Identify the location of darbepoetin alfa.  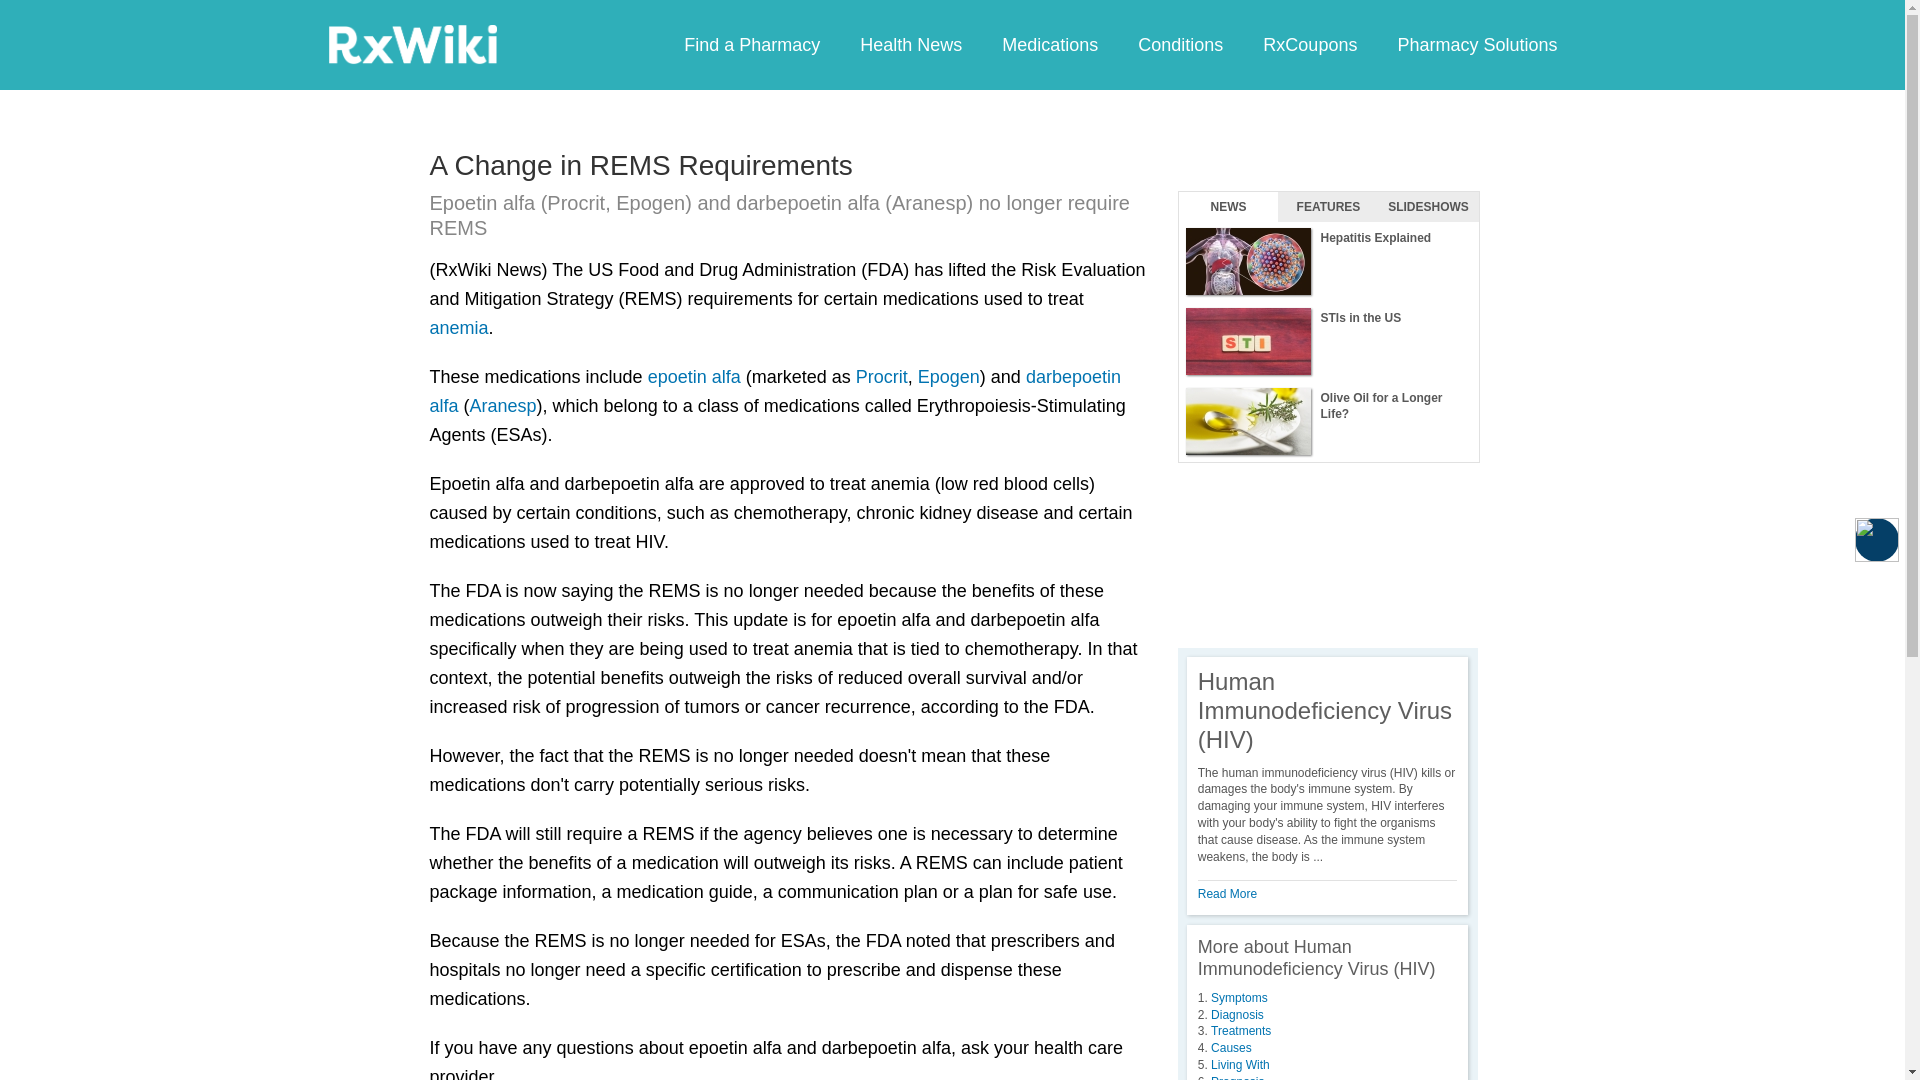
(776, 391).